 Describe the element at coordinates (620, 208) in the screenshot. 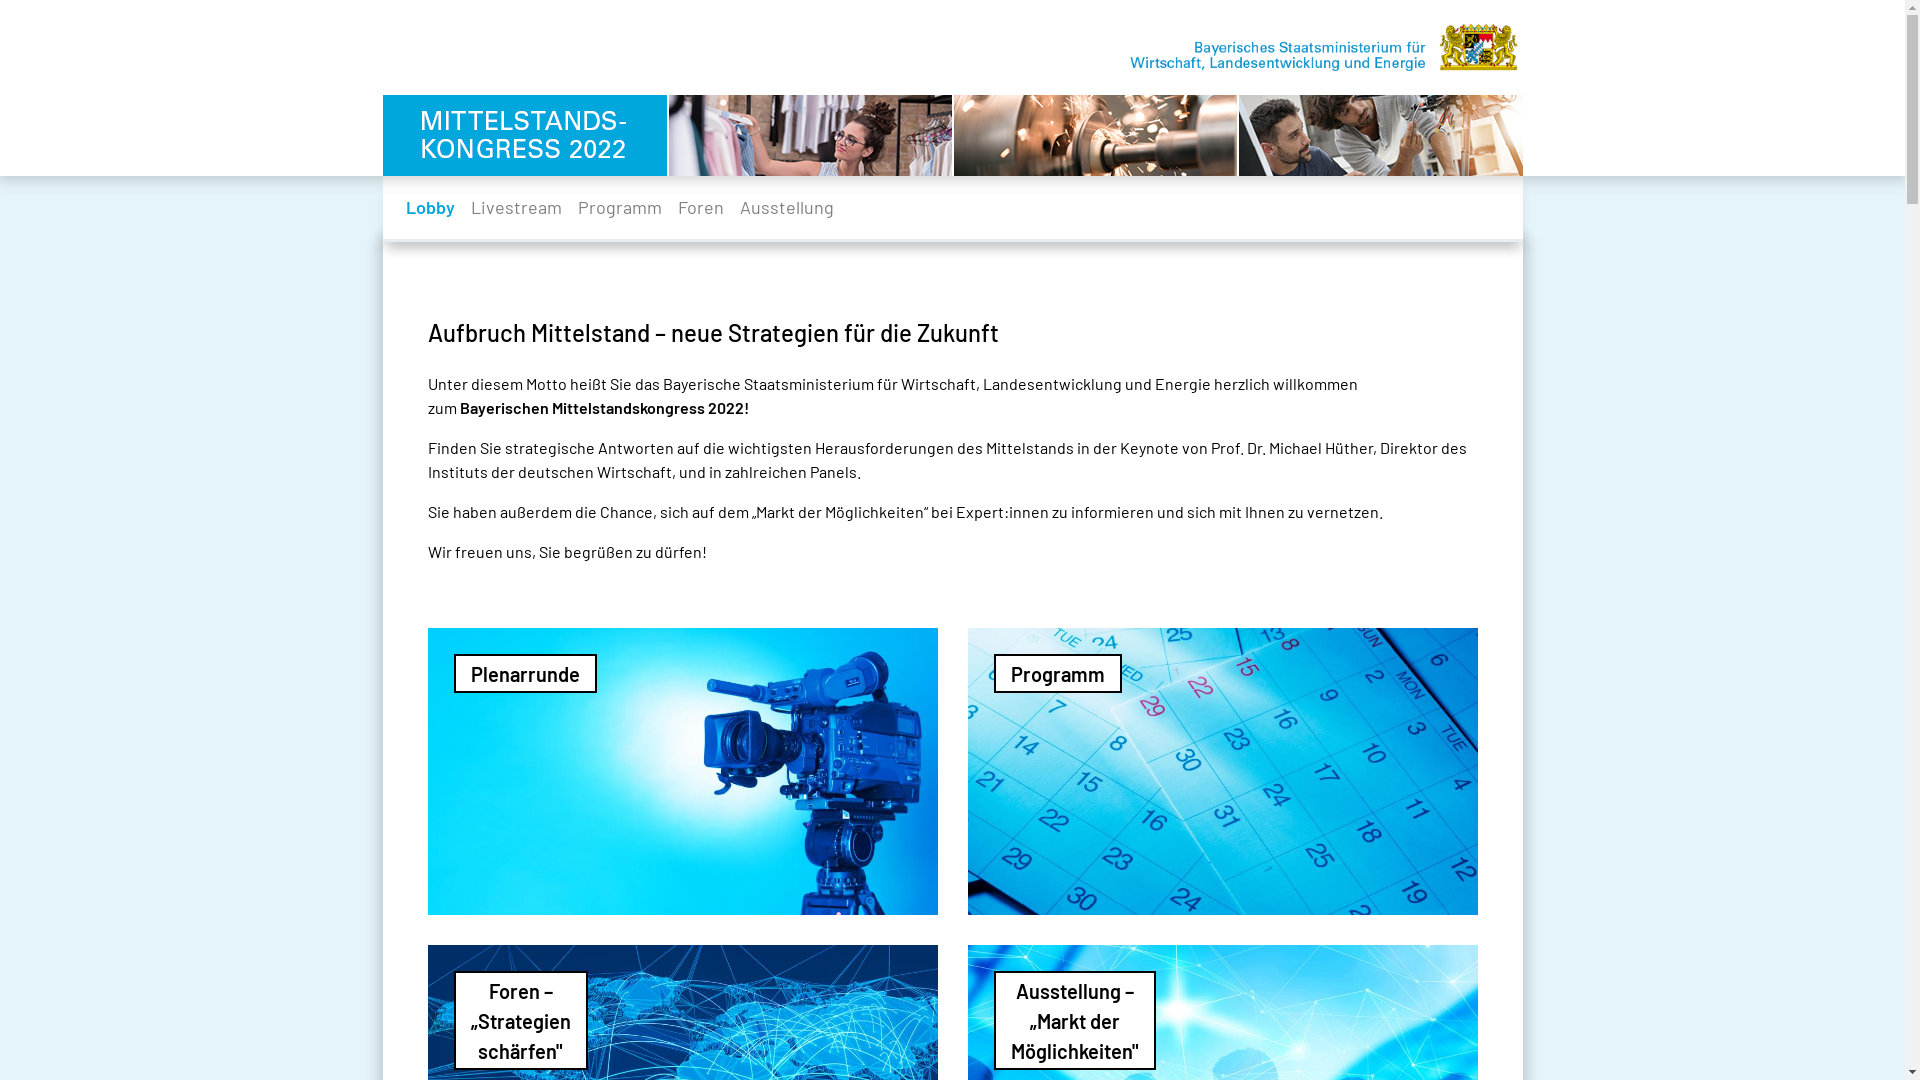

I see `Programm` at that location.